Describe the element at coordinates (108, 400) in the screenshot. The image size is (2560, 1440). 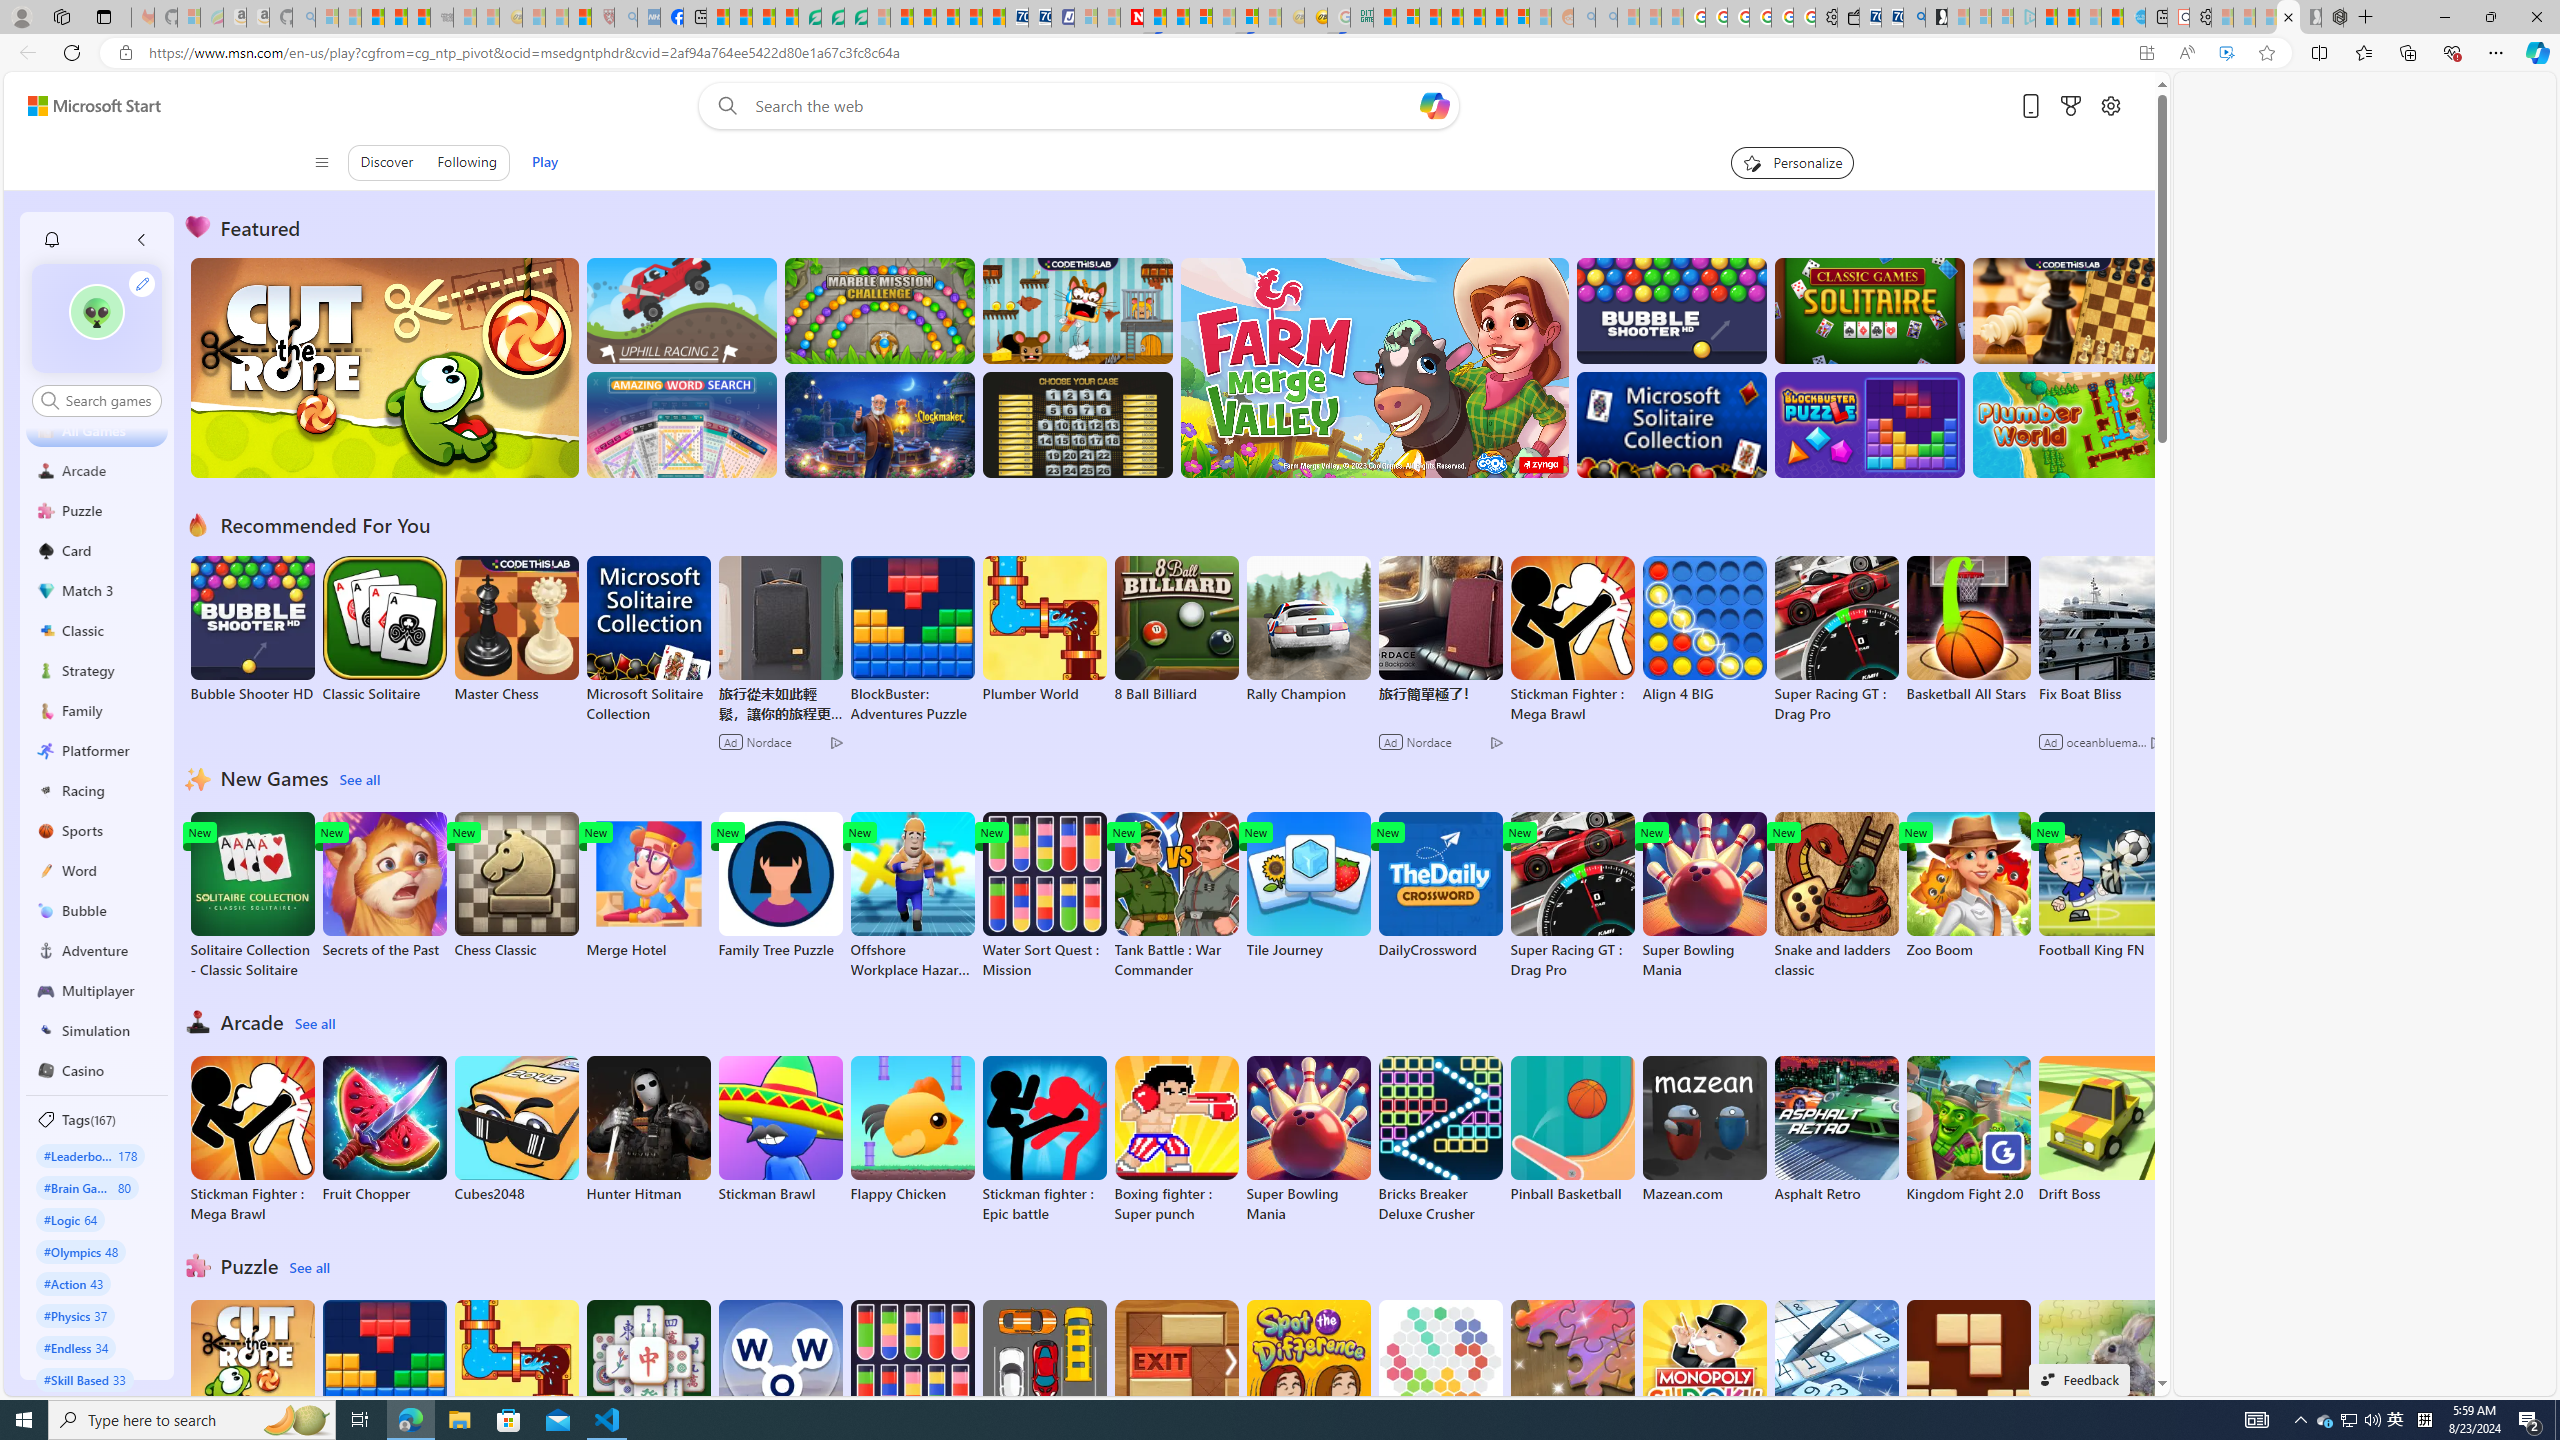
I see `AutomationID: control` at that location.